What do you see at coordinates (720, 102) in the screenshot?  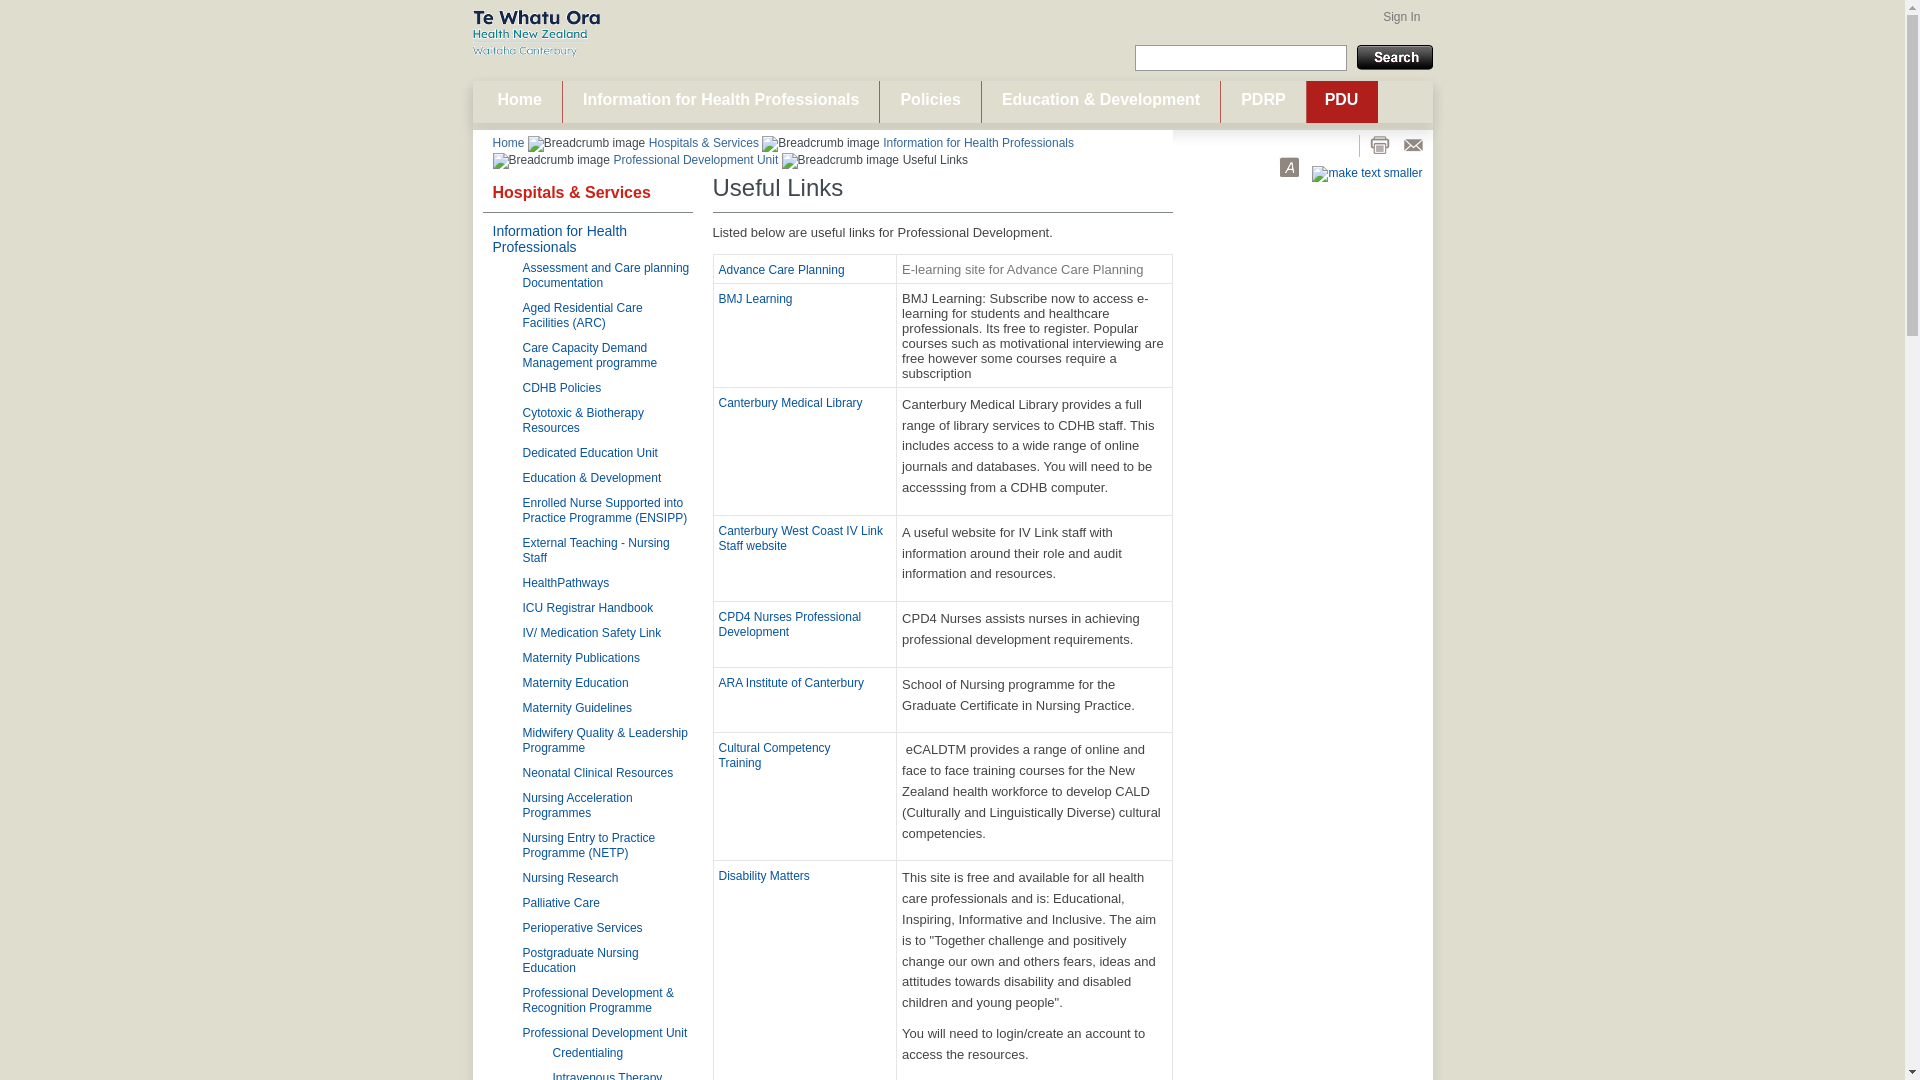 I see `Information for Health Professionals` at bounding box center [720, 102].